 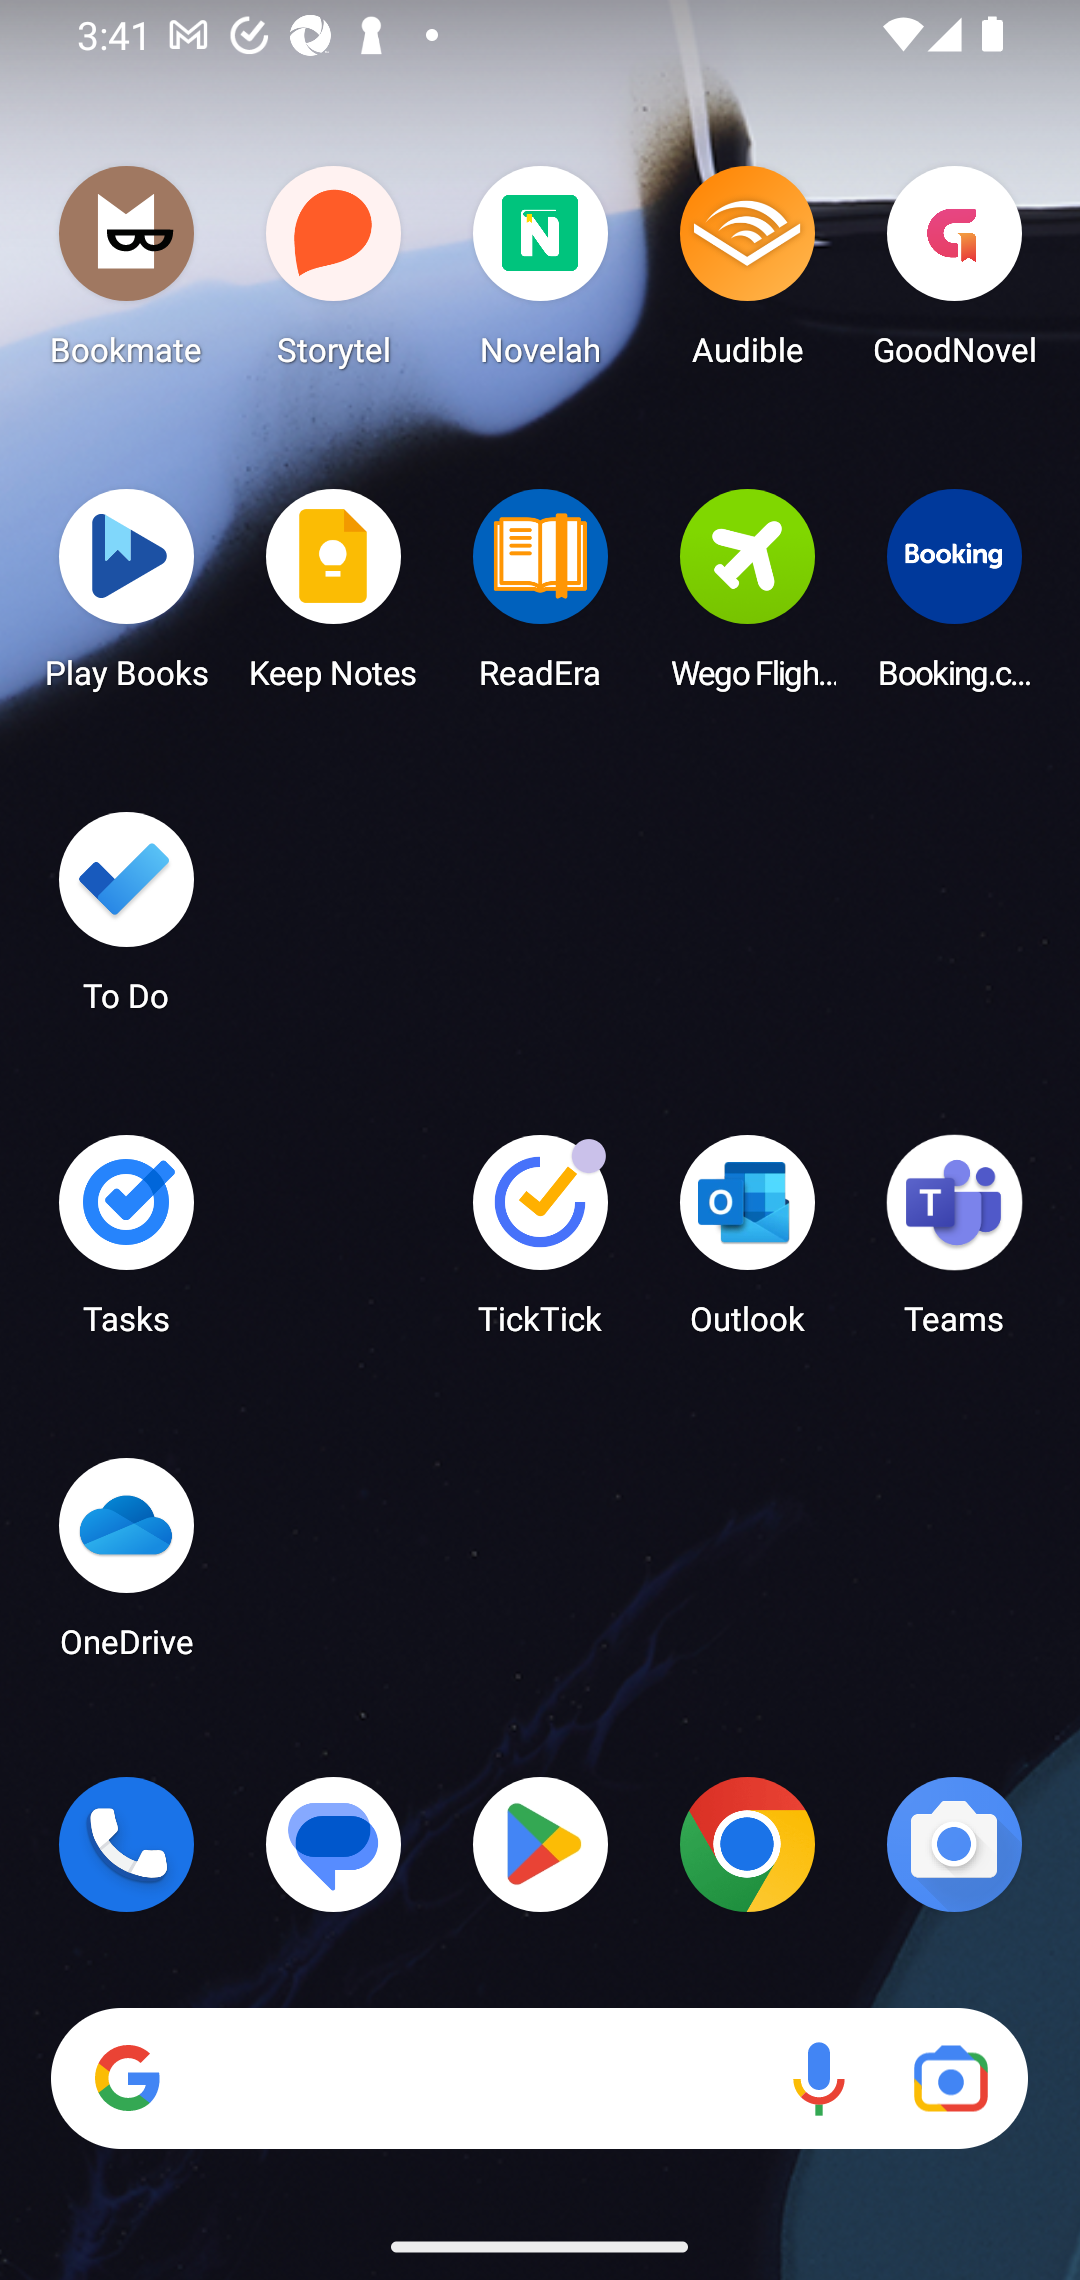 What do you see at coordinates (954, 597) in the screenshot?
I see `Booking.com` at bounding box center [954, 597].